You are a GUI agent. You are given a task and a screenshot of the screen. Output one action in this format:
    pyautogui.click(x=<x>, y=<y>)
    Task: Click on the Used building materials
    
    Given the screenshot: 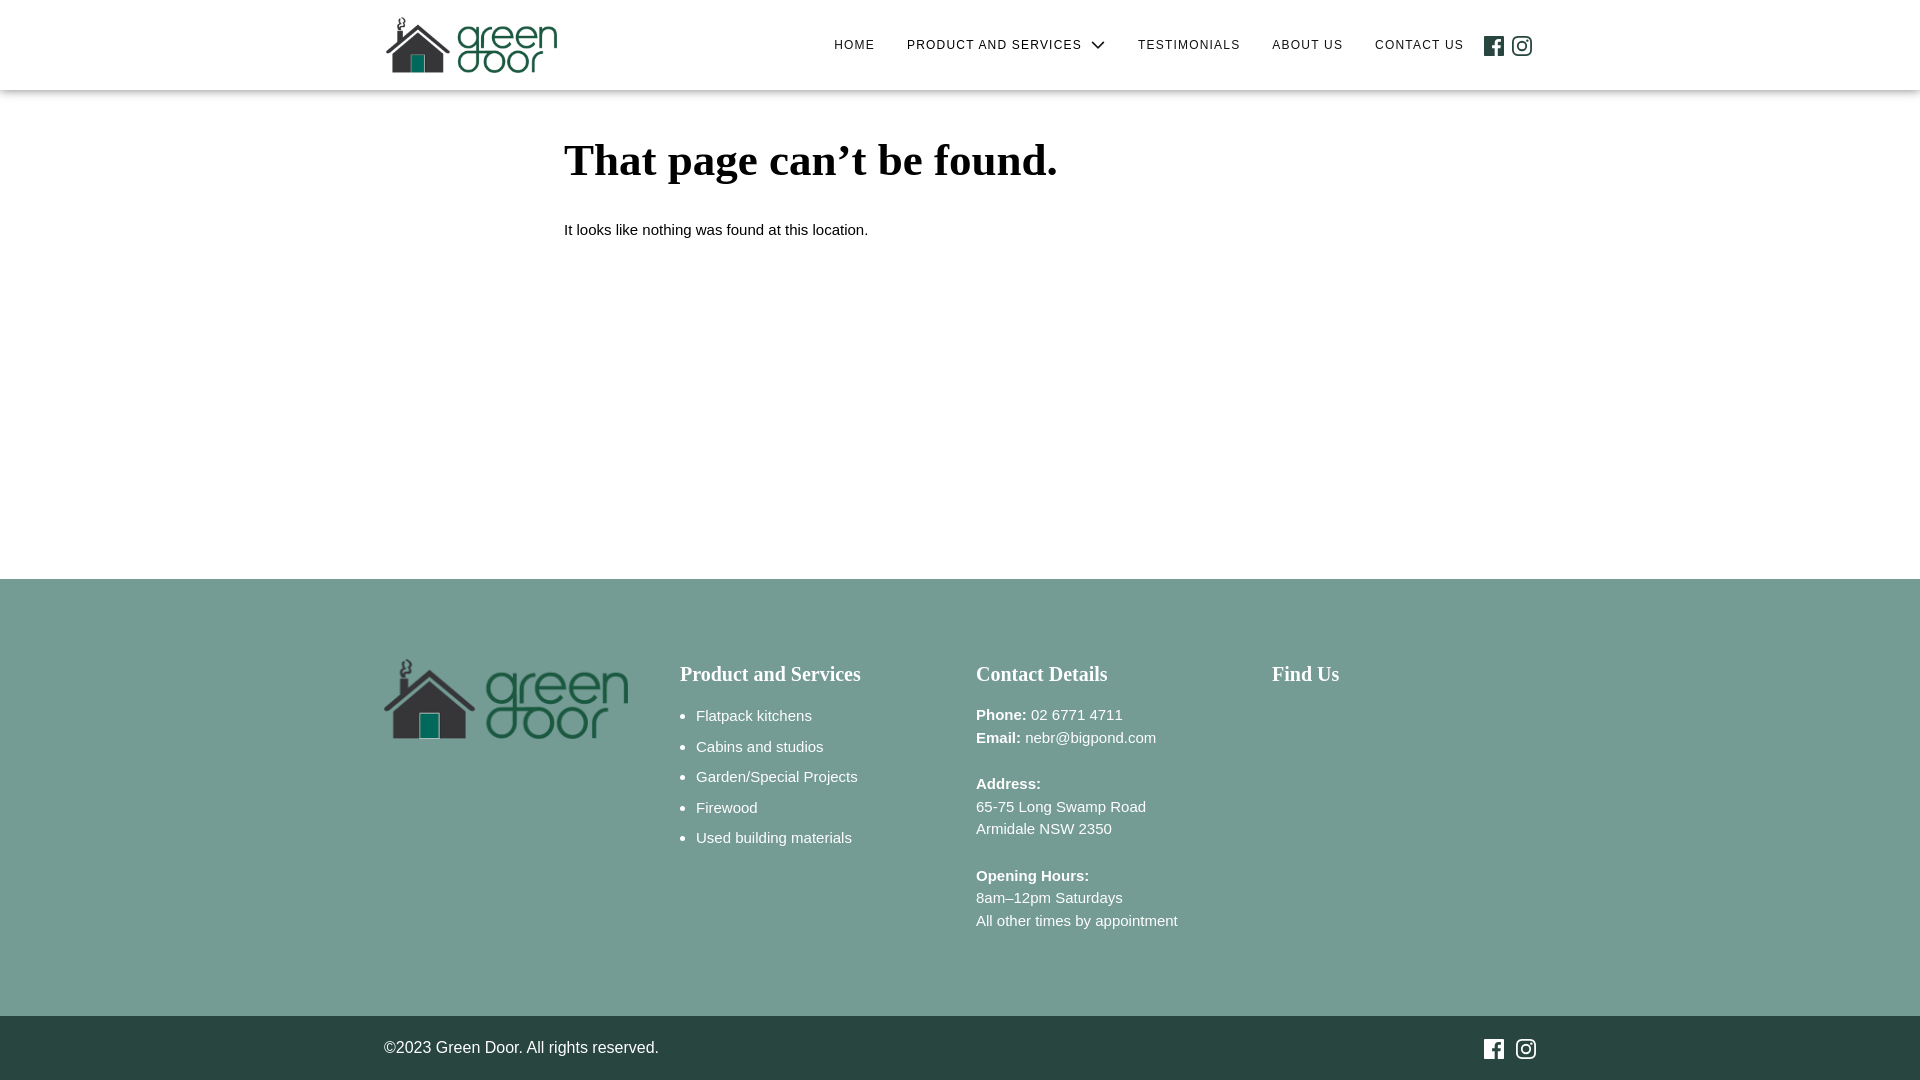 What is the action you would take?
    pyautogui.click(x=774, y=838)
    